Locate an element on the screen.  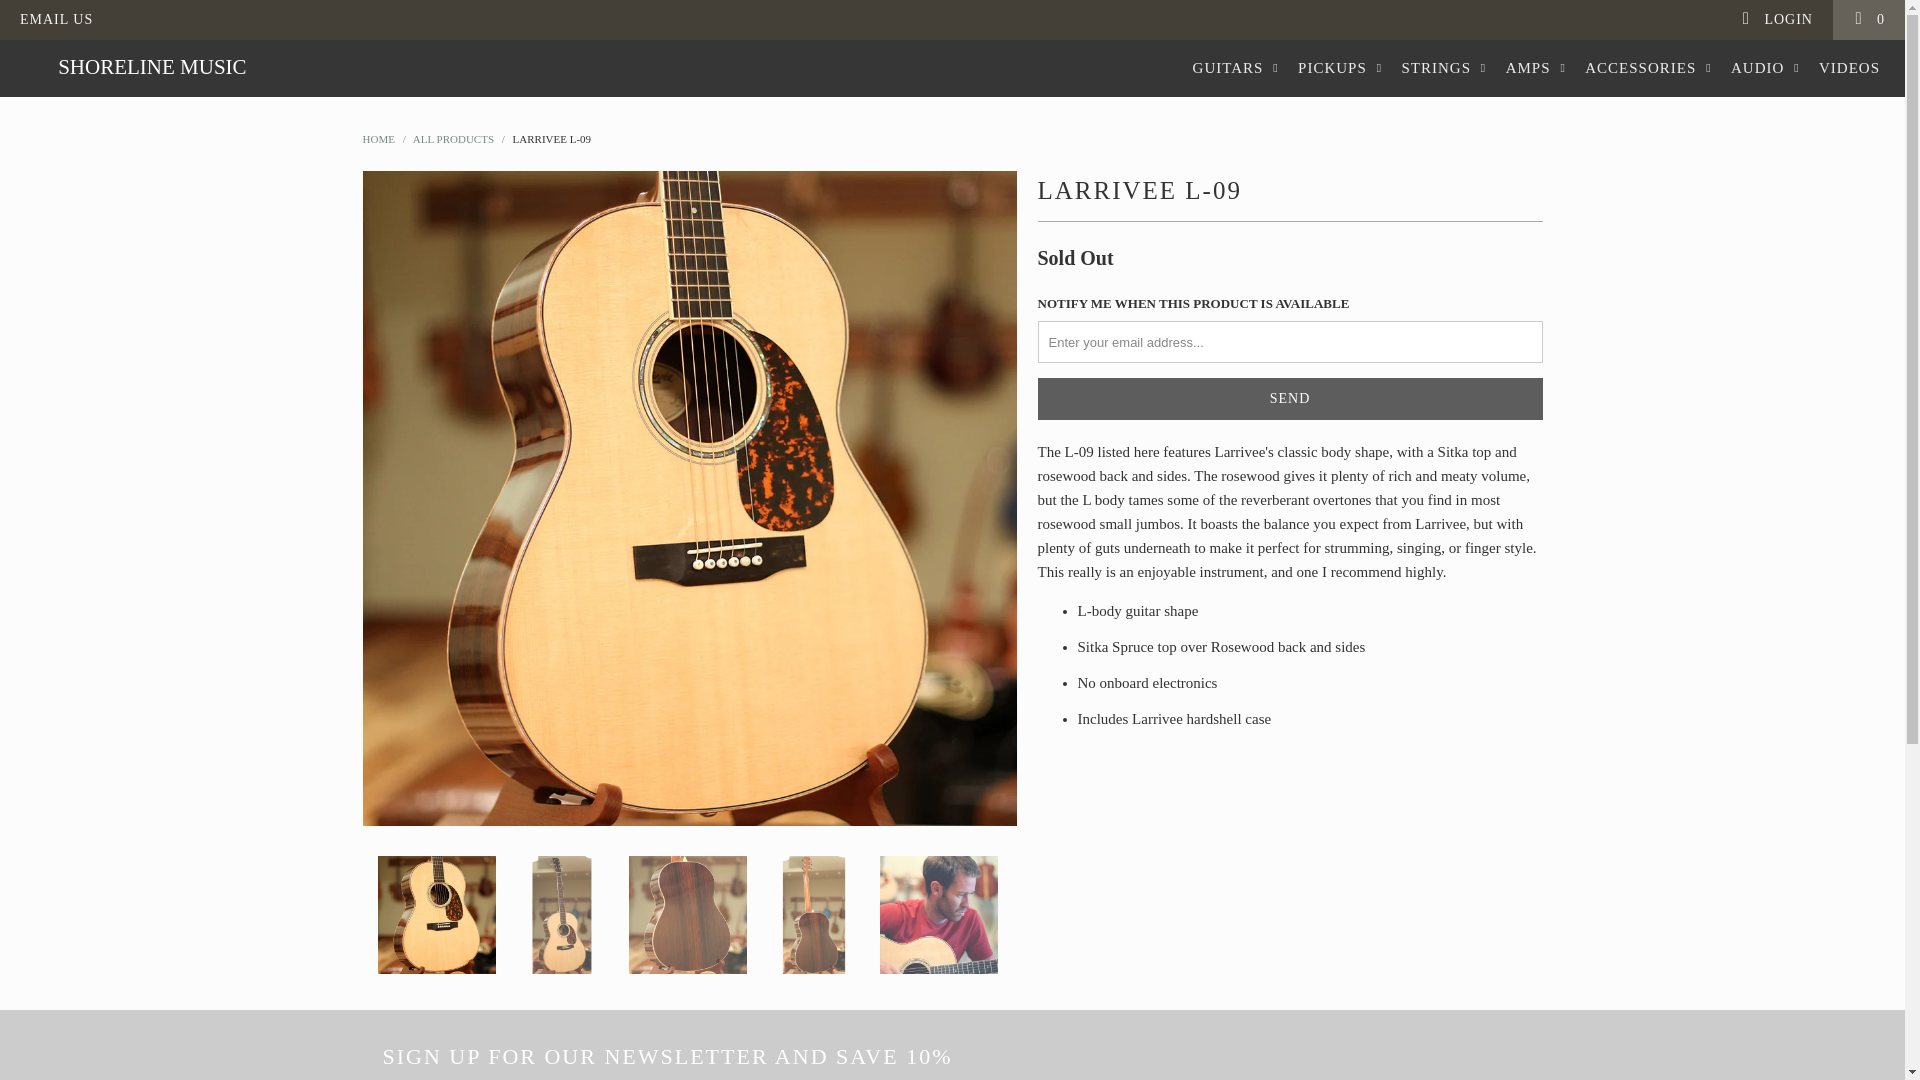
All Products is located at coordinates (452, 138).